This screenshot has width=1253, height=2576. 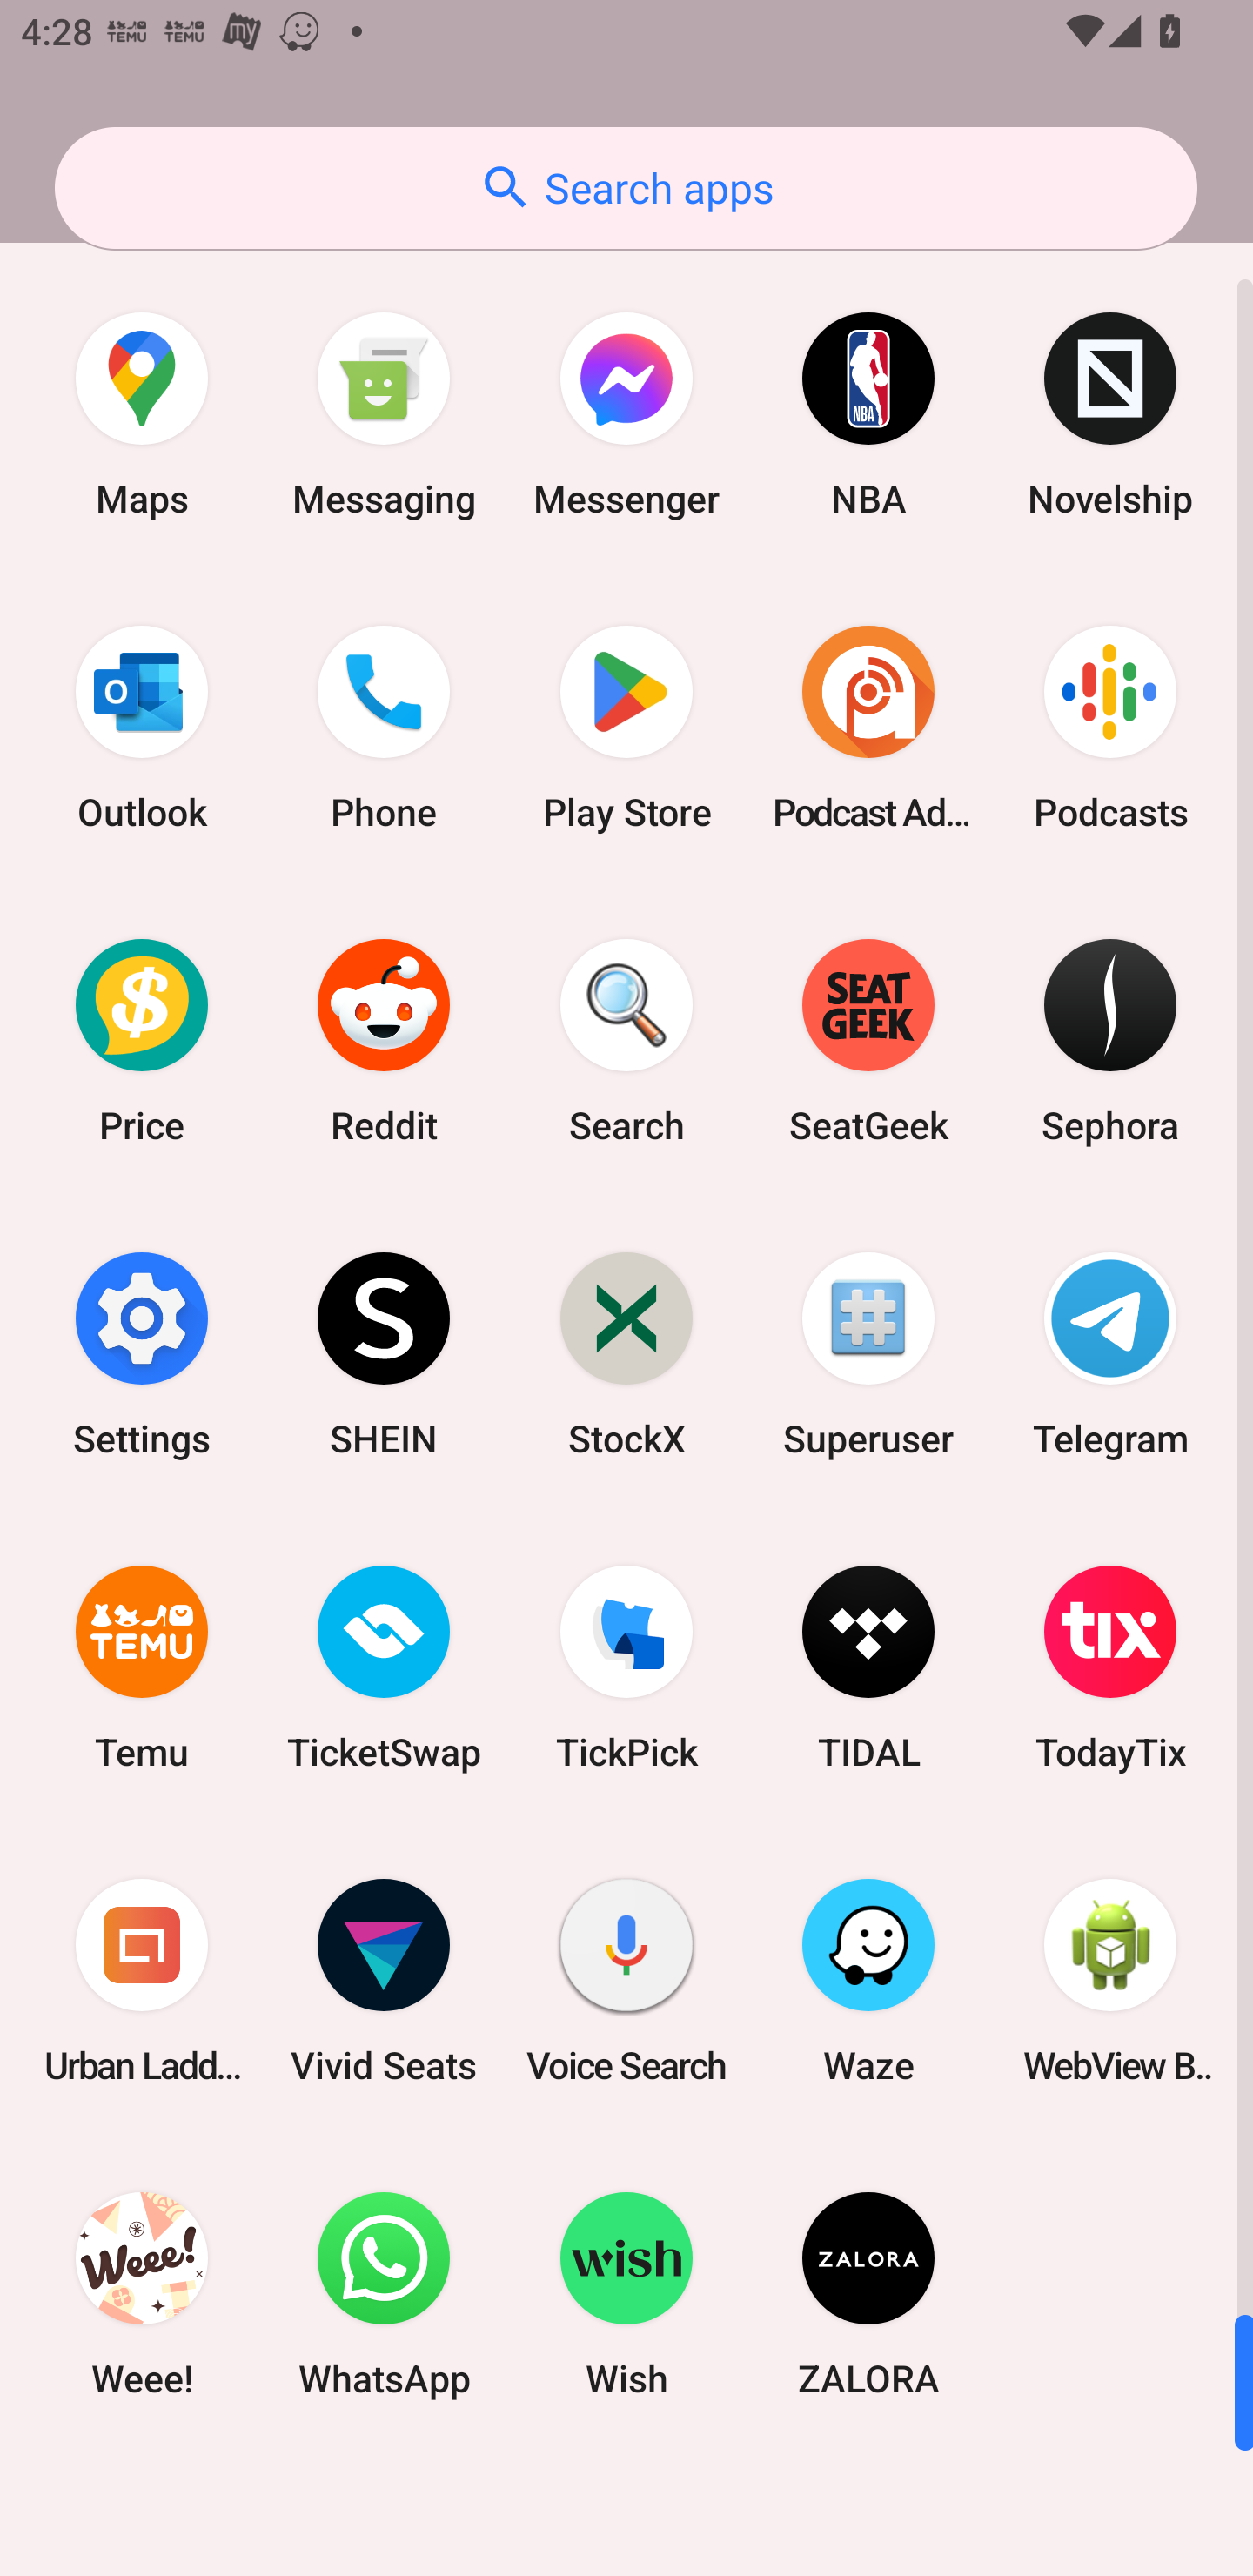 I want to click on Wish, so click(x=626, y=2293).